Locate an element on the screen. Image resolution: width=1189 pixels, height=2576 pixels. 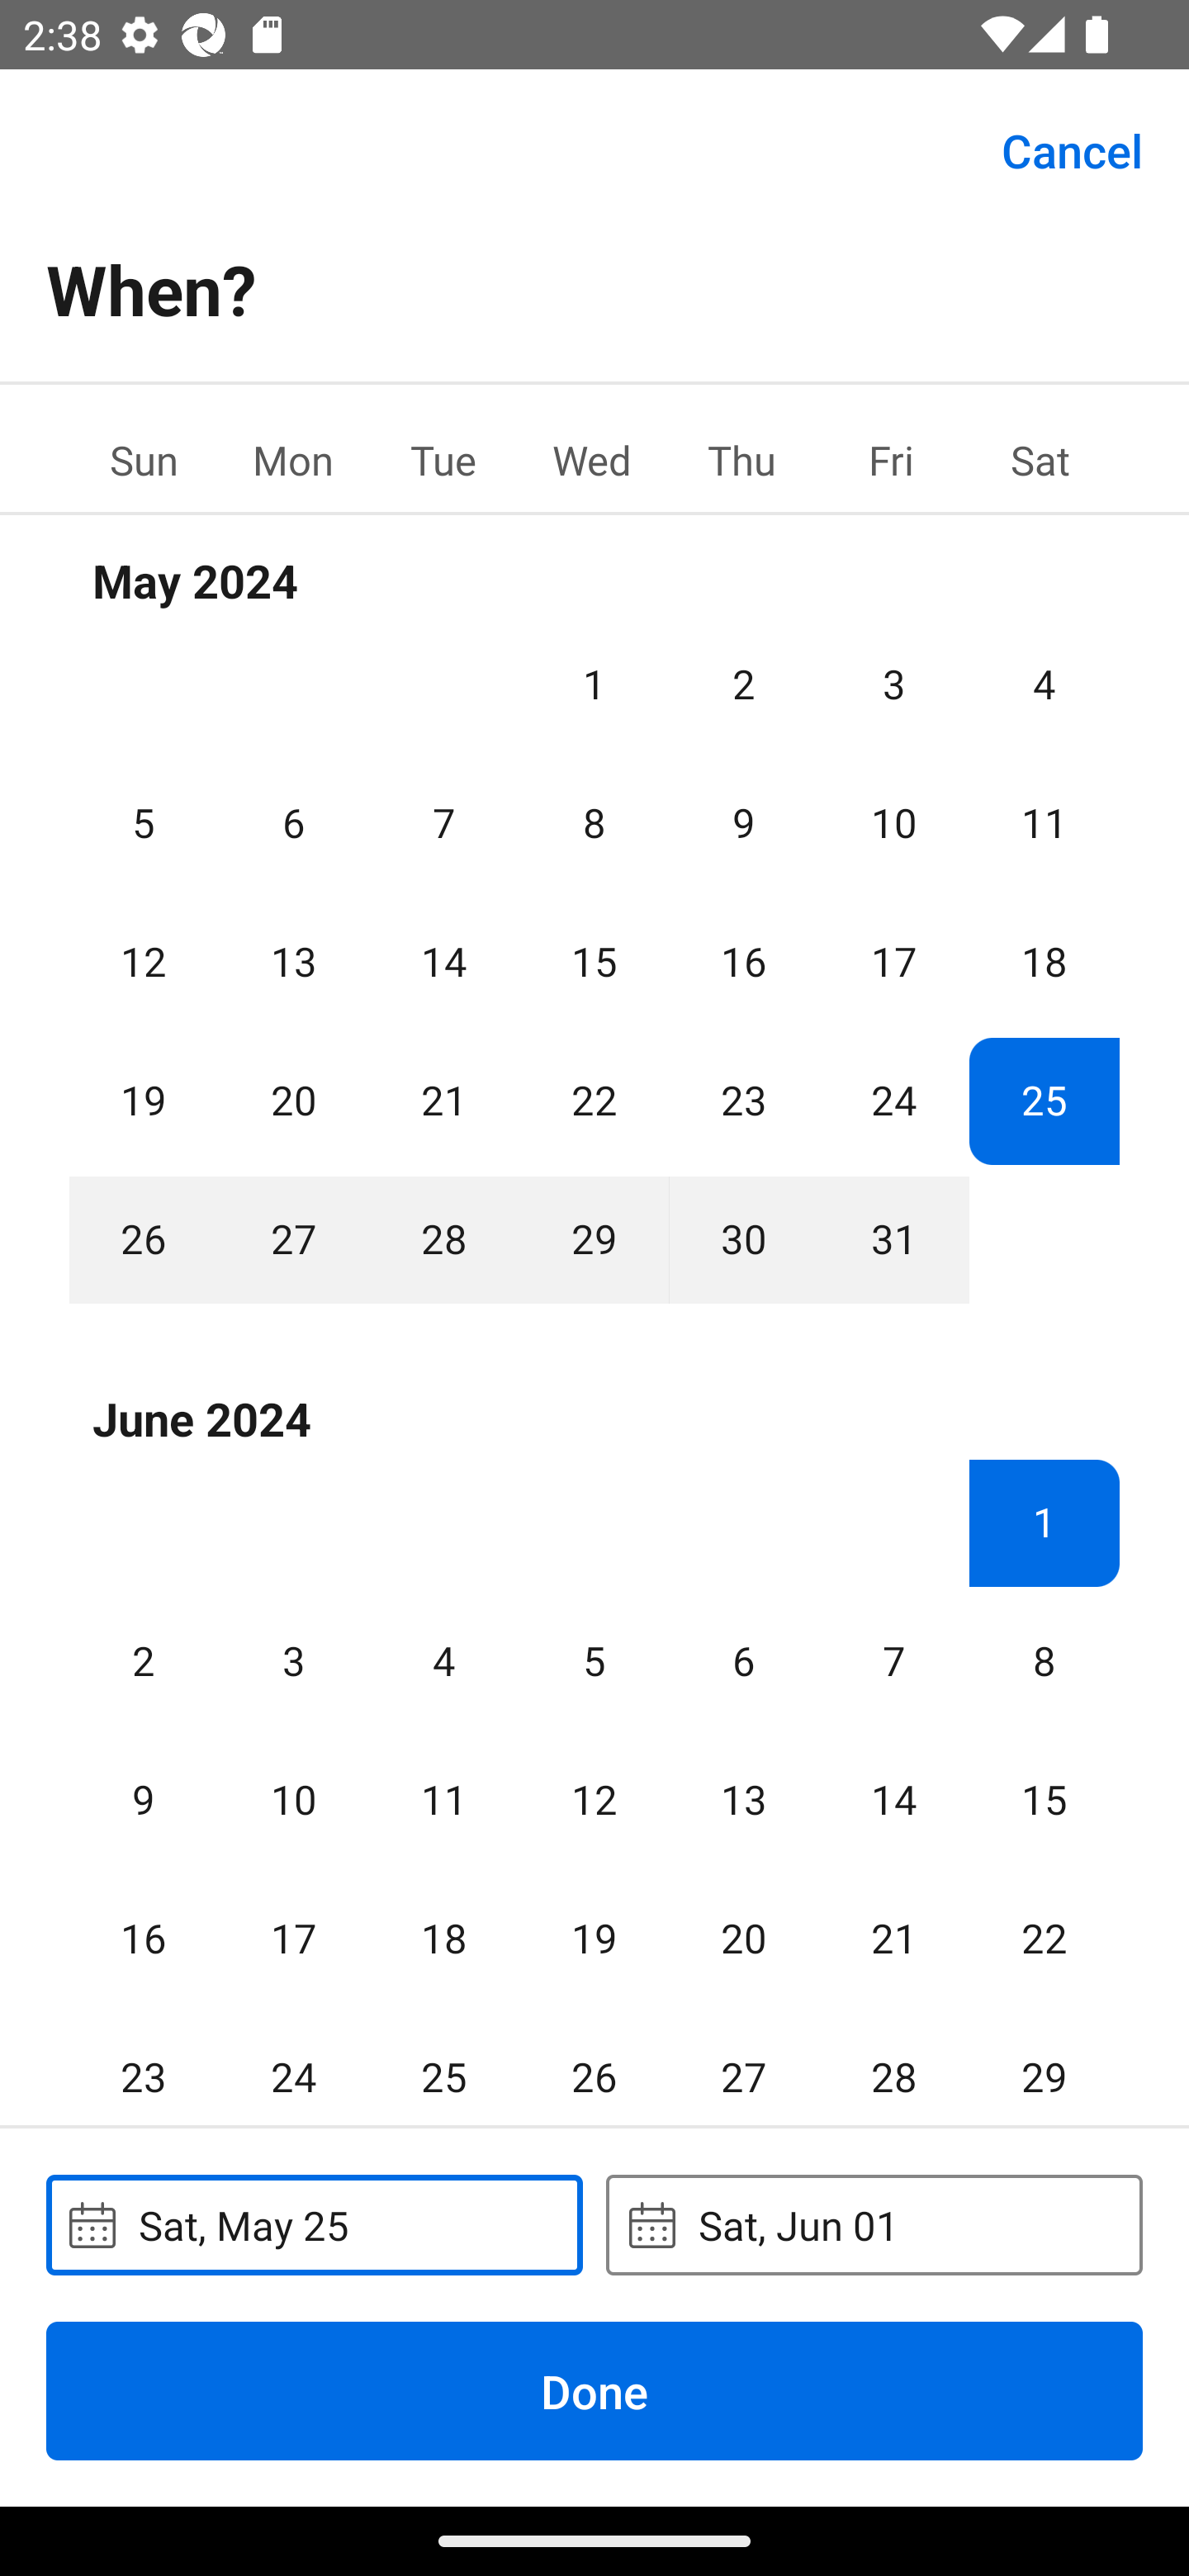
Done is located at coordinates (594, 2390).